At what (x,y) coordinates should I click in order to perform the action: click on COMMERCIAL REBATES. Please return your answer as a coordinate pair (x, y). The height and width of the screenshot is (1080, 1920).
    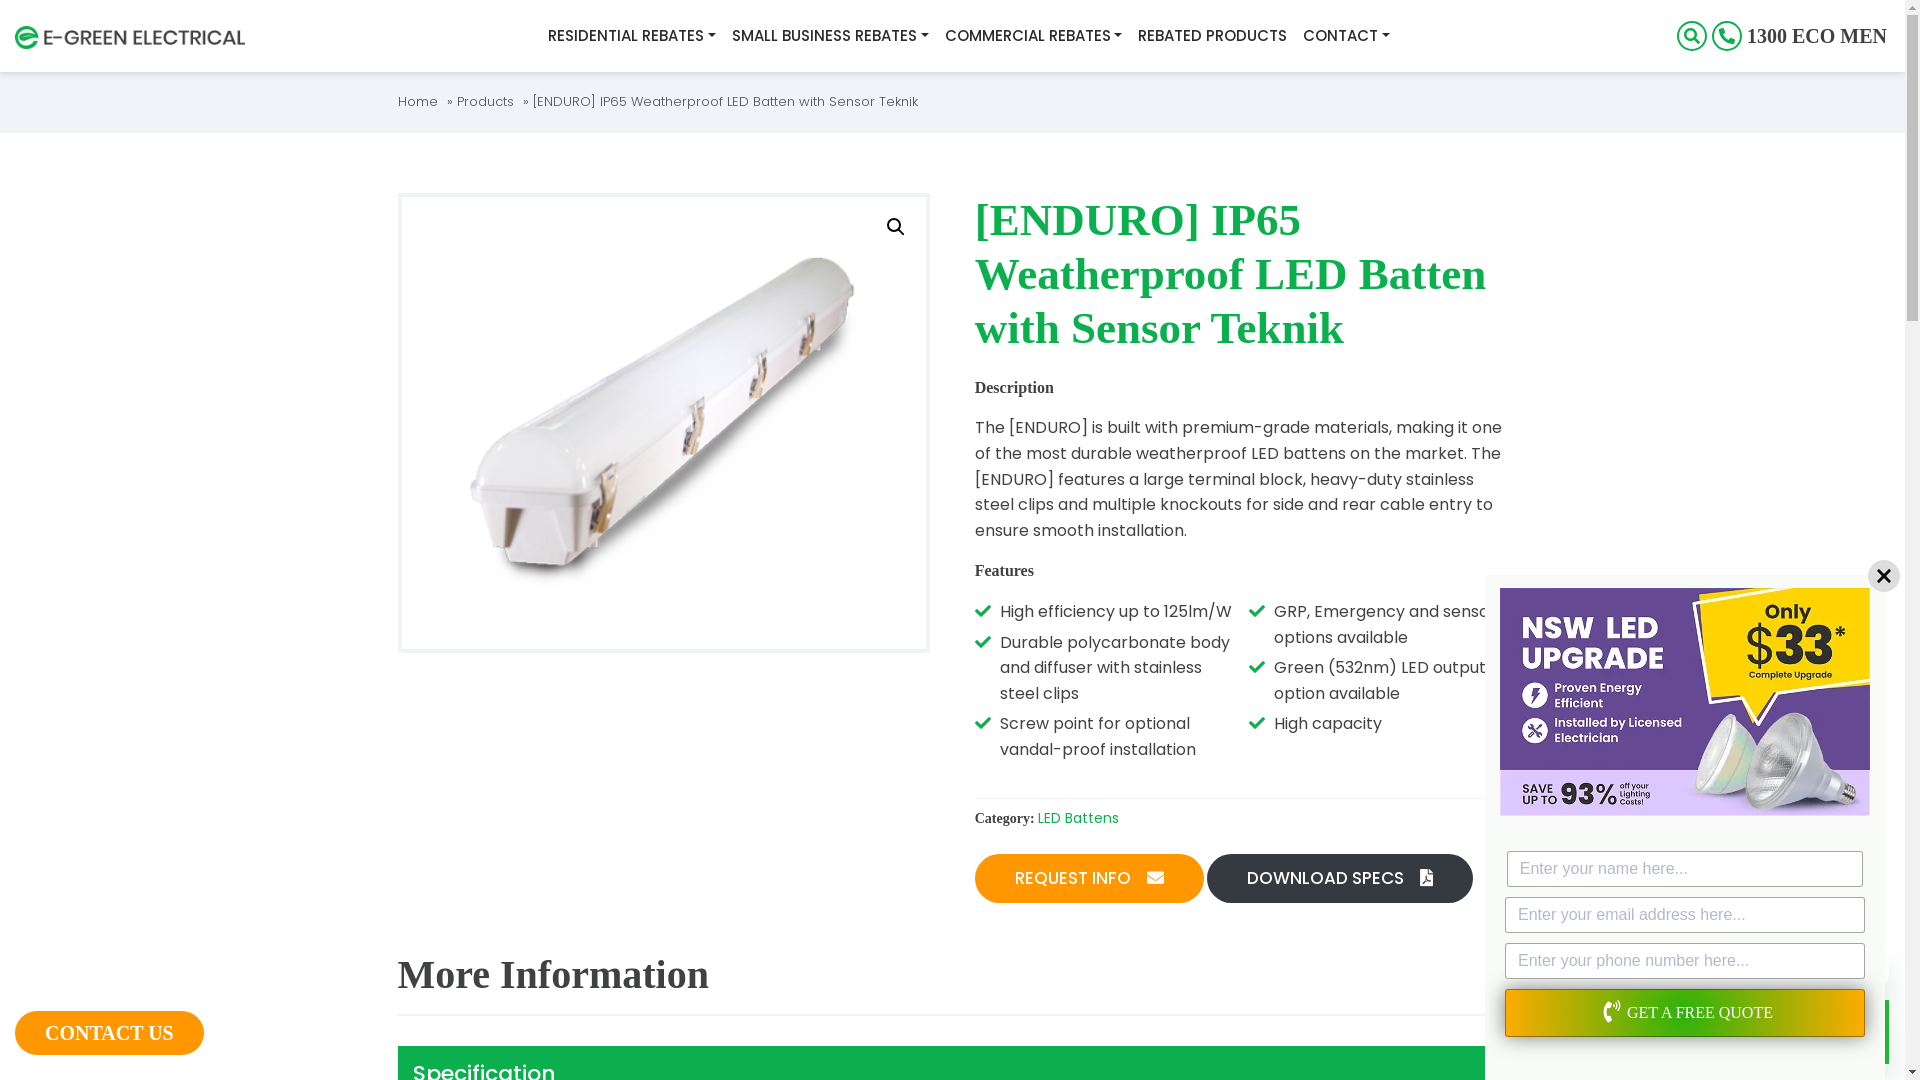
    Looking at the image, I should click on (1033, 36).